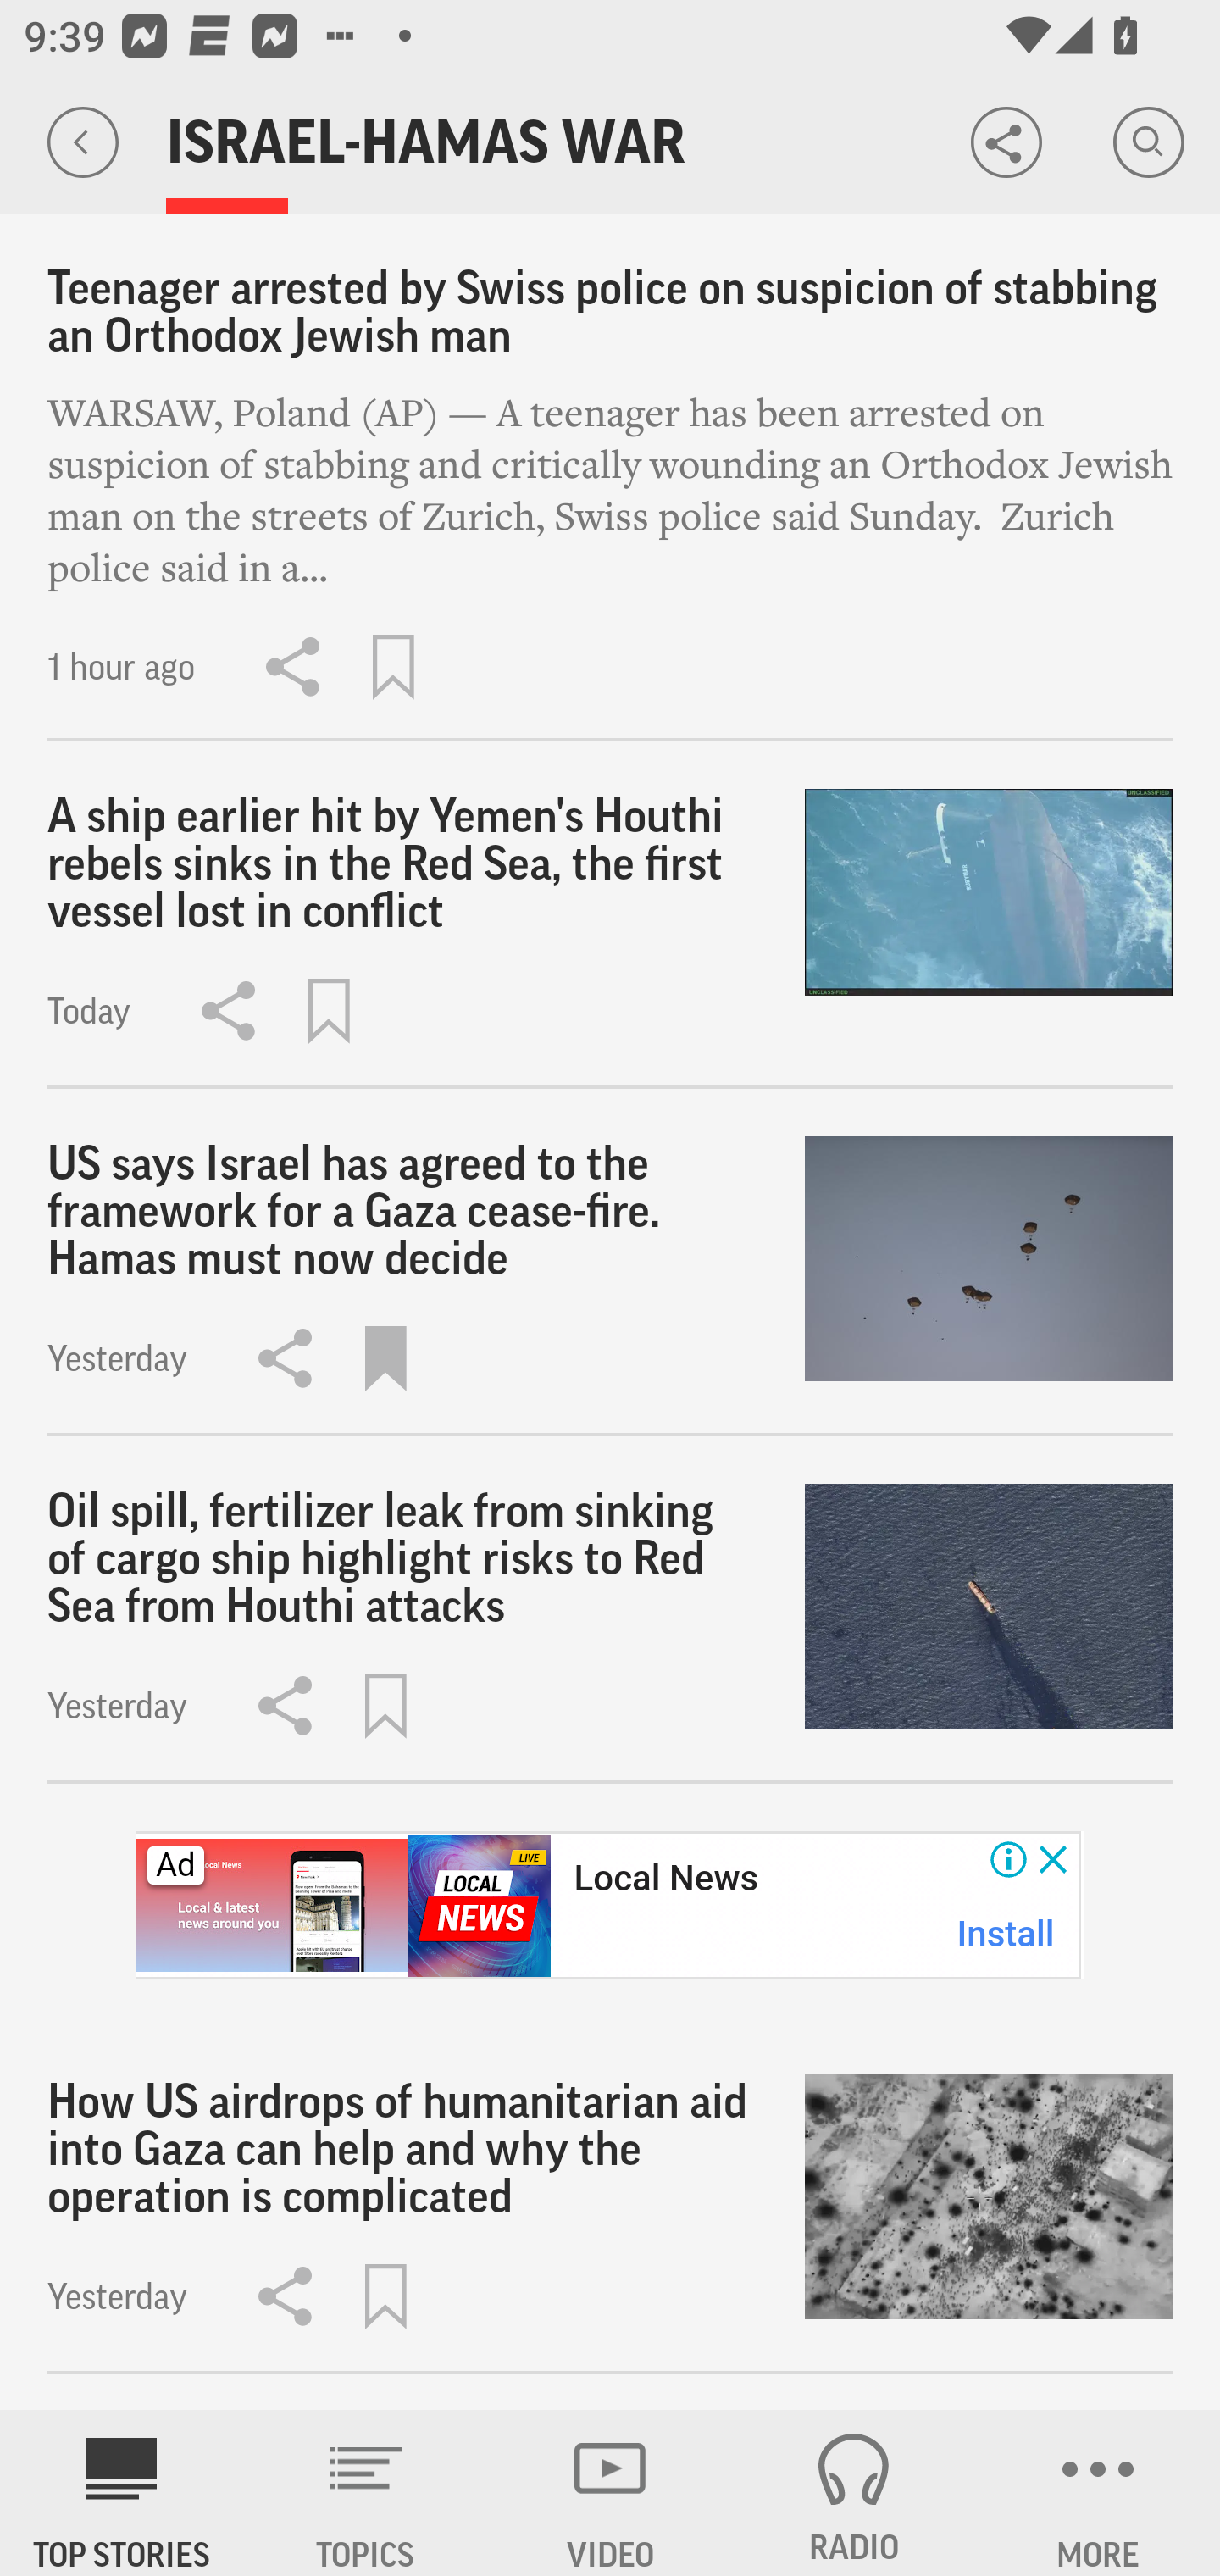 The image size is (1220, 2576). What do you see at coordinates (854, 2493) in the screenshot?
I see `RADIO` at bounding box center [854, 2493].